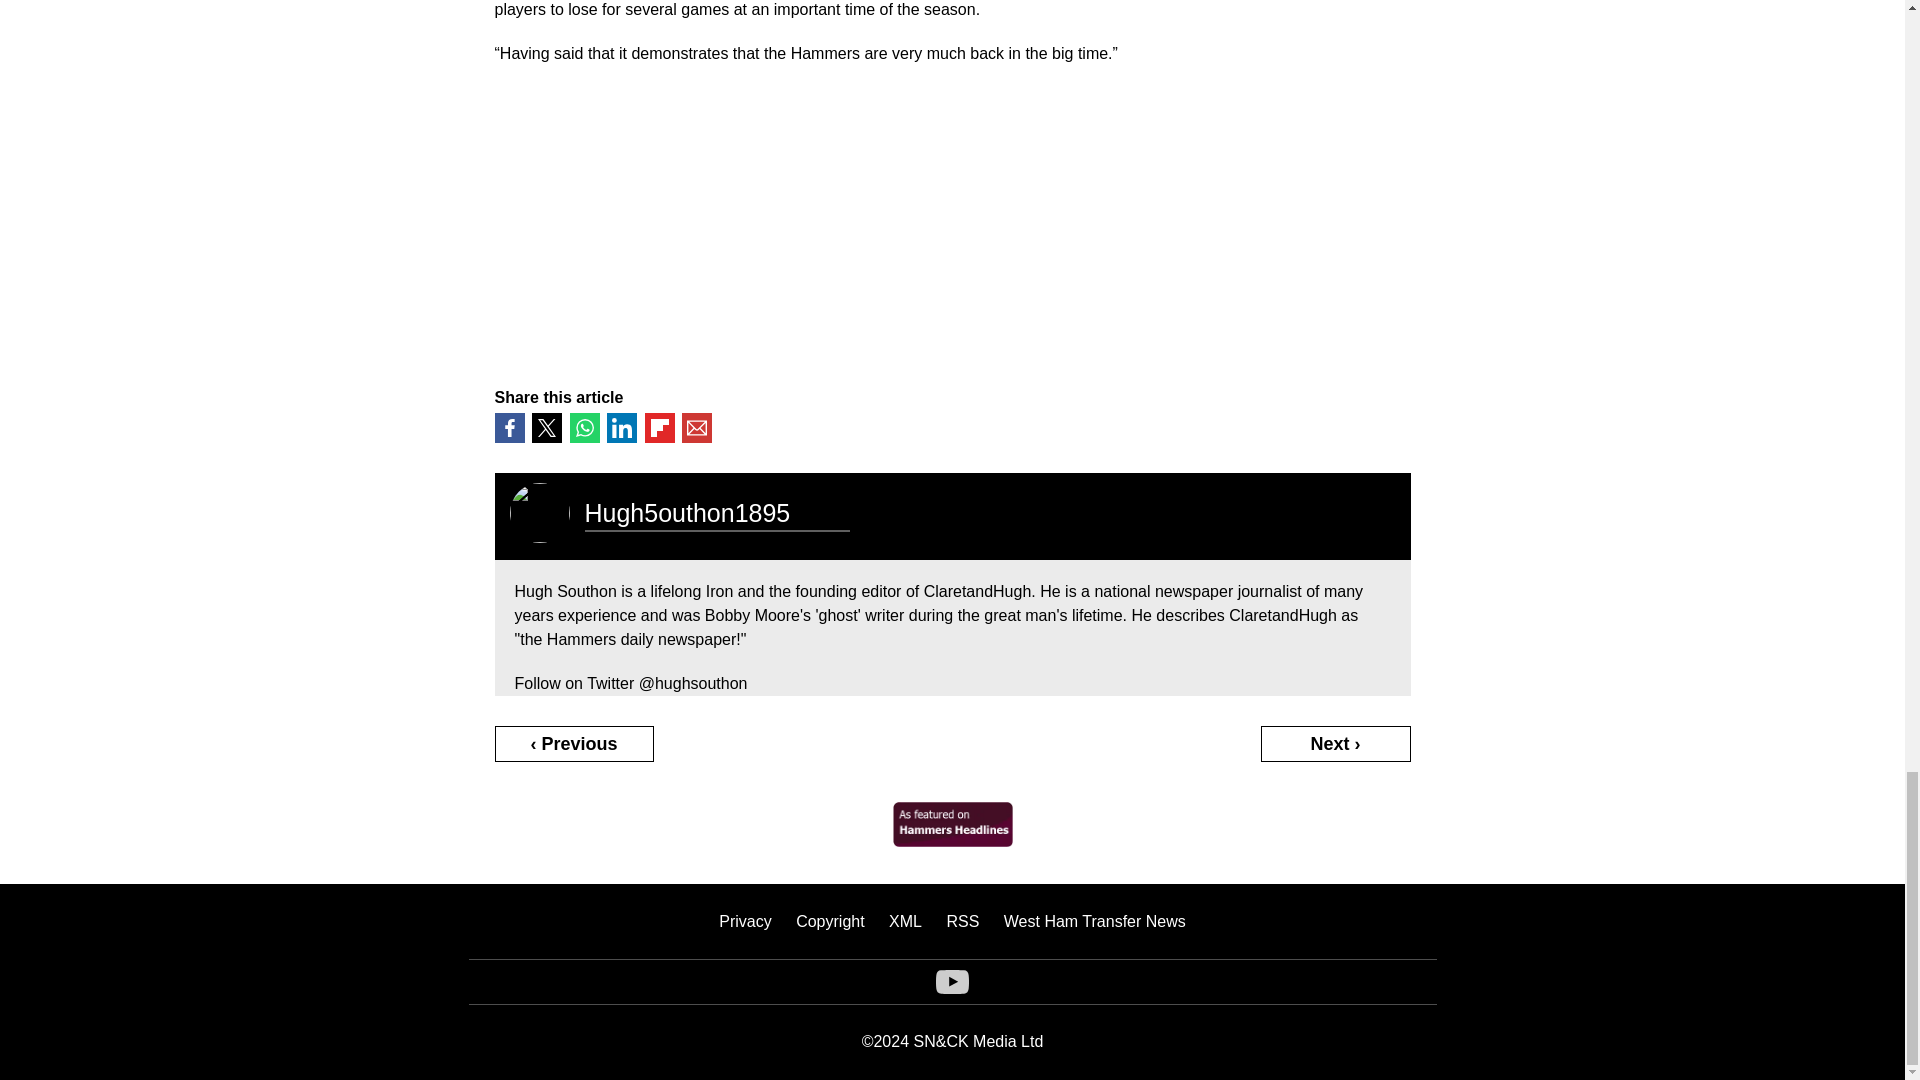 The height and width of the screenshot is (1080, 1920). Describe the element at coordinates (658, 427) in the screenshot. I see `share on Flipboard` at that location.